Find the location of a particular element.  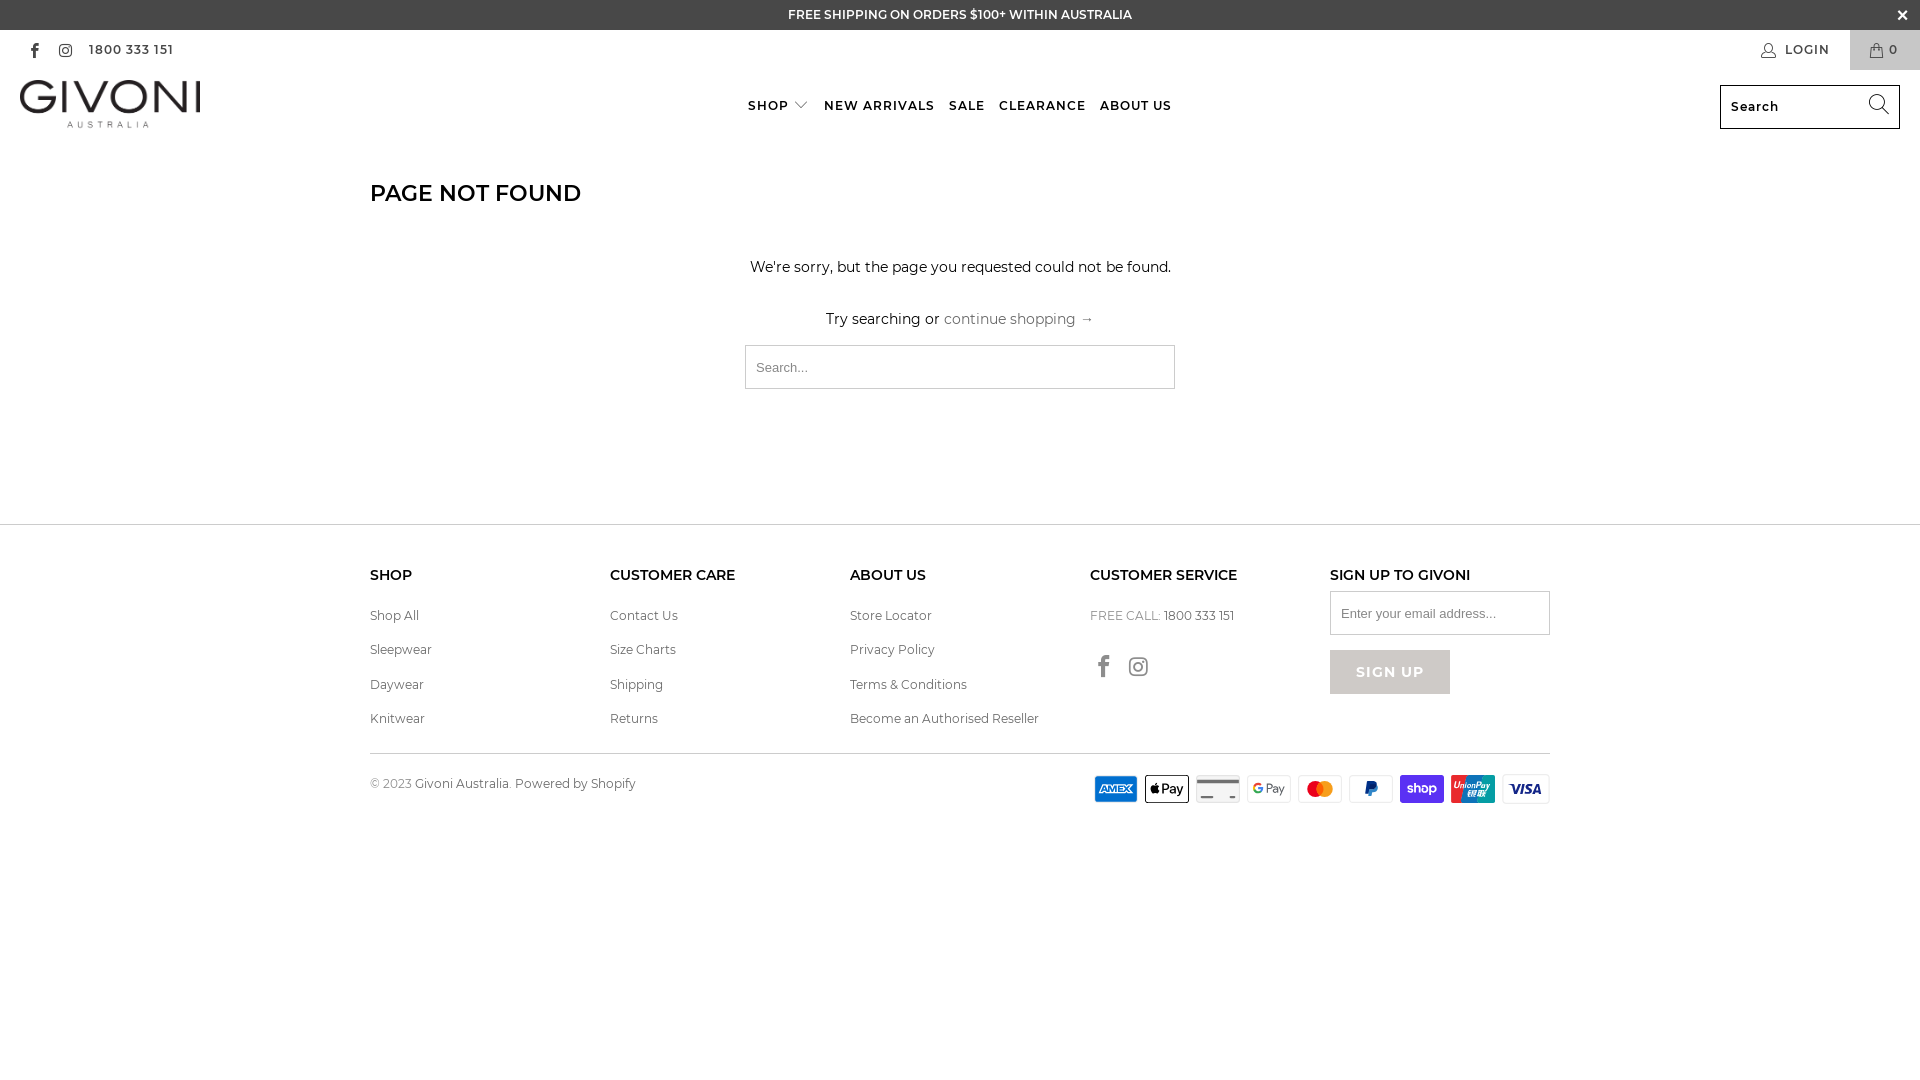

Givoni Australia on Facebook is located at coordinates (34, 50).